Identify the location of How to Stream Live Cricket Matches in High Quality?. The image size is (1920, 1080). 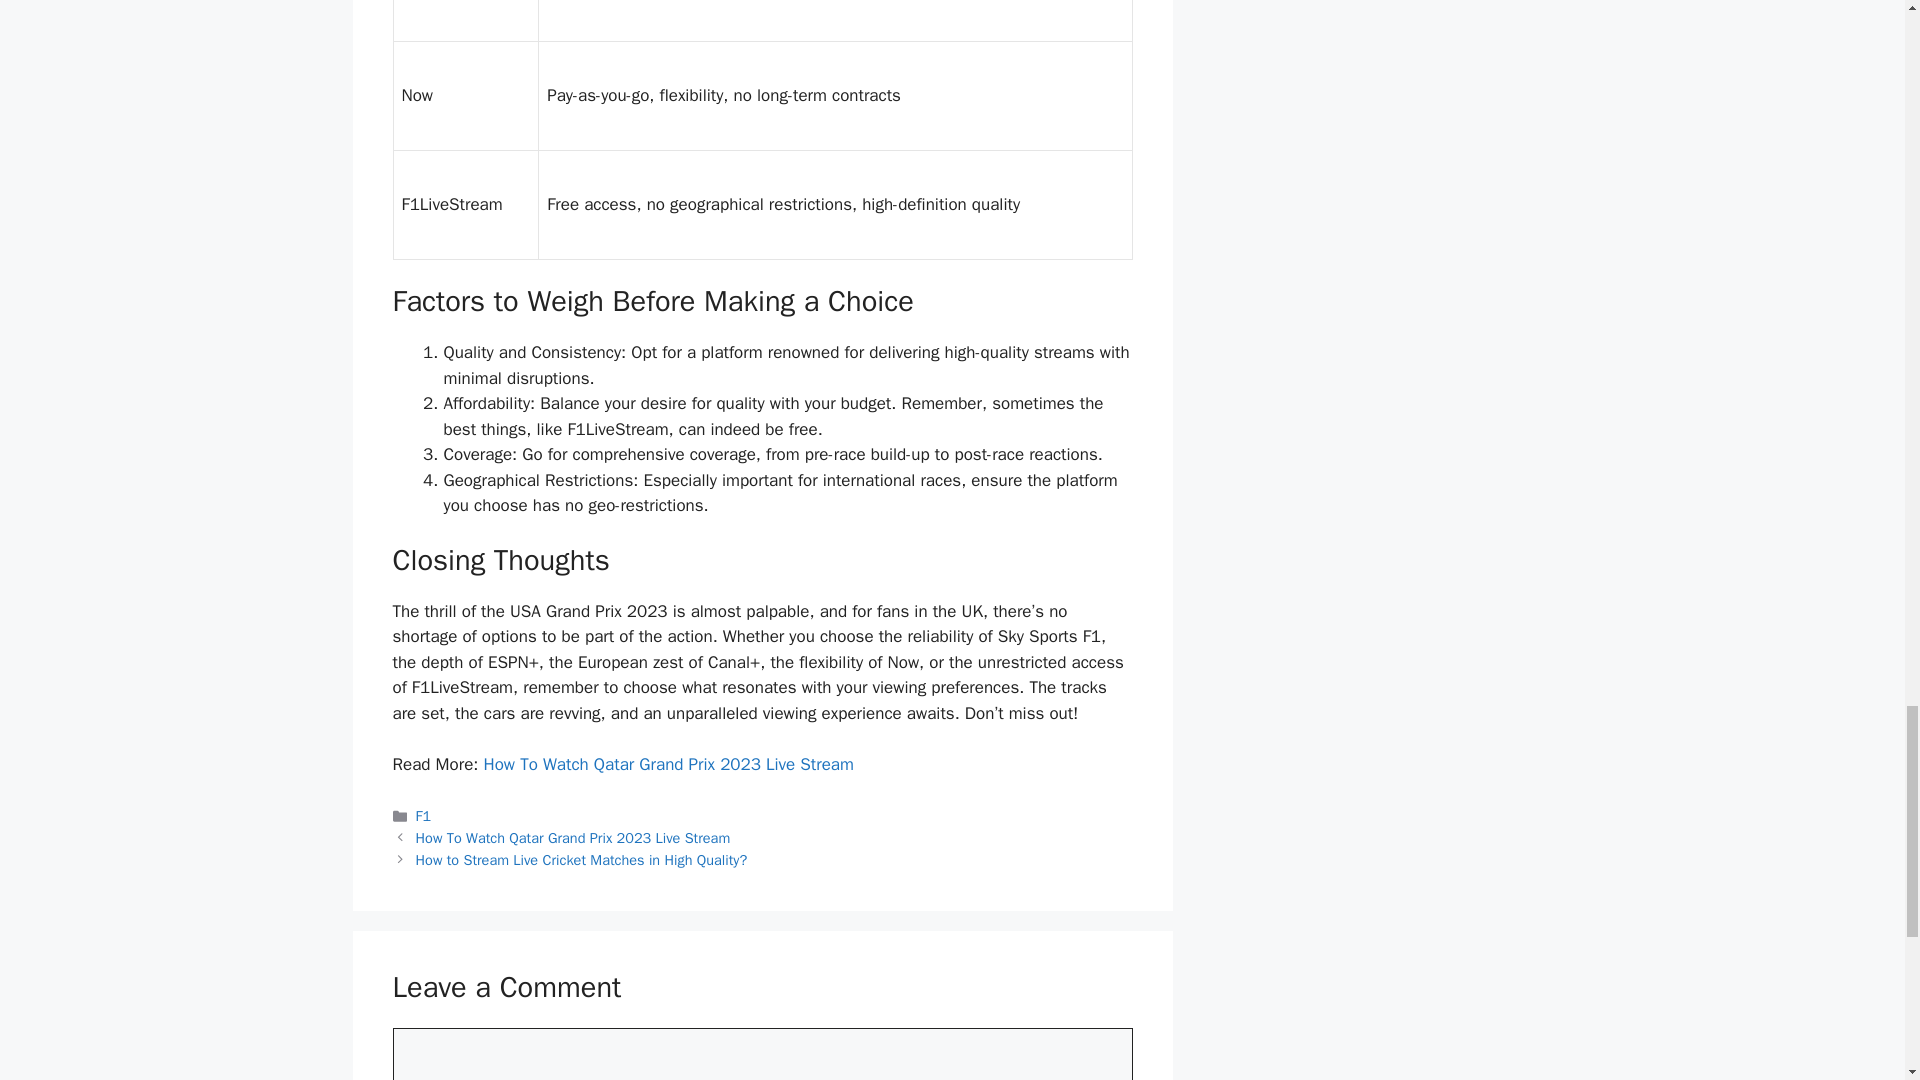
(582, 860).